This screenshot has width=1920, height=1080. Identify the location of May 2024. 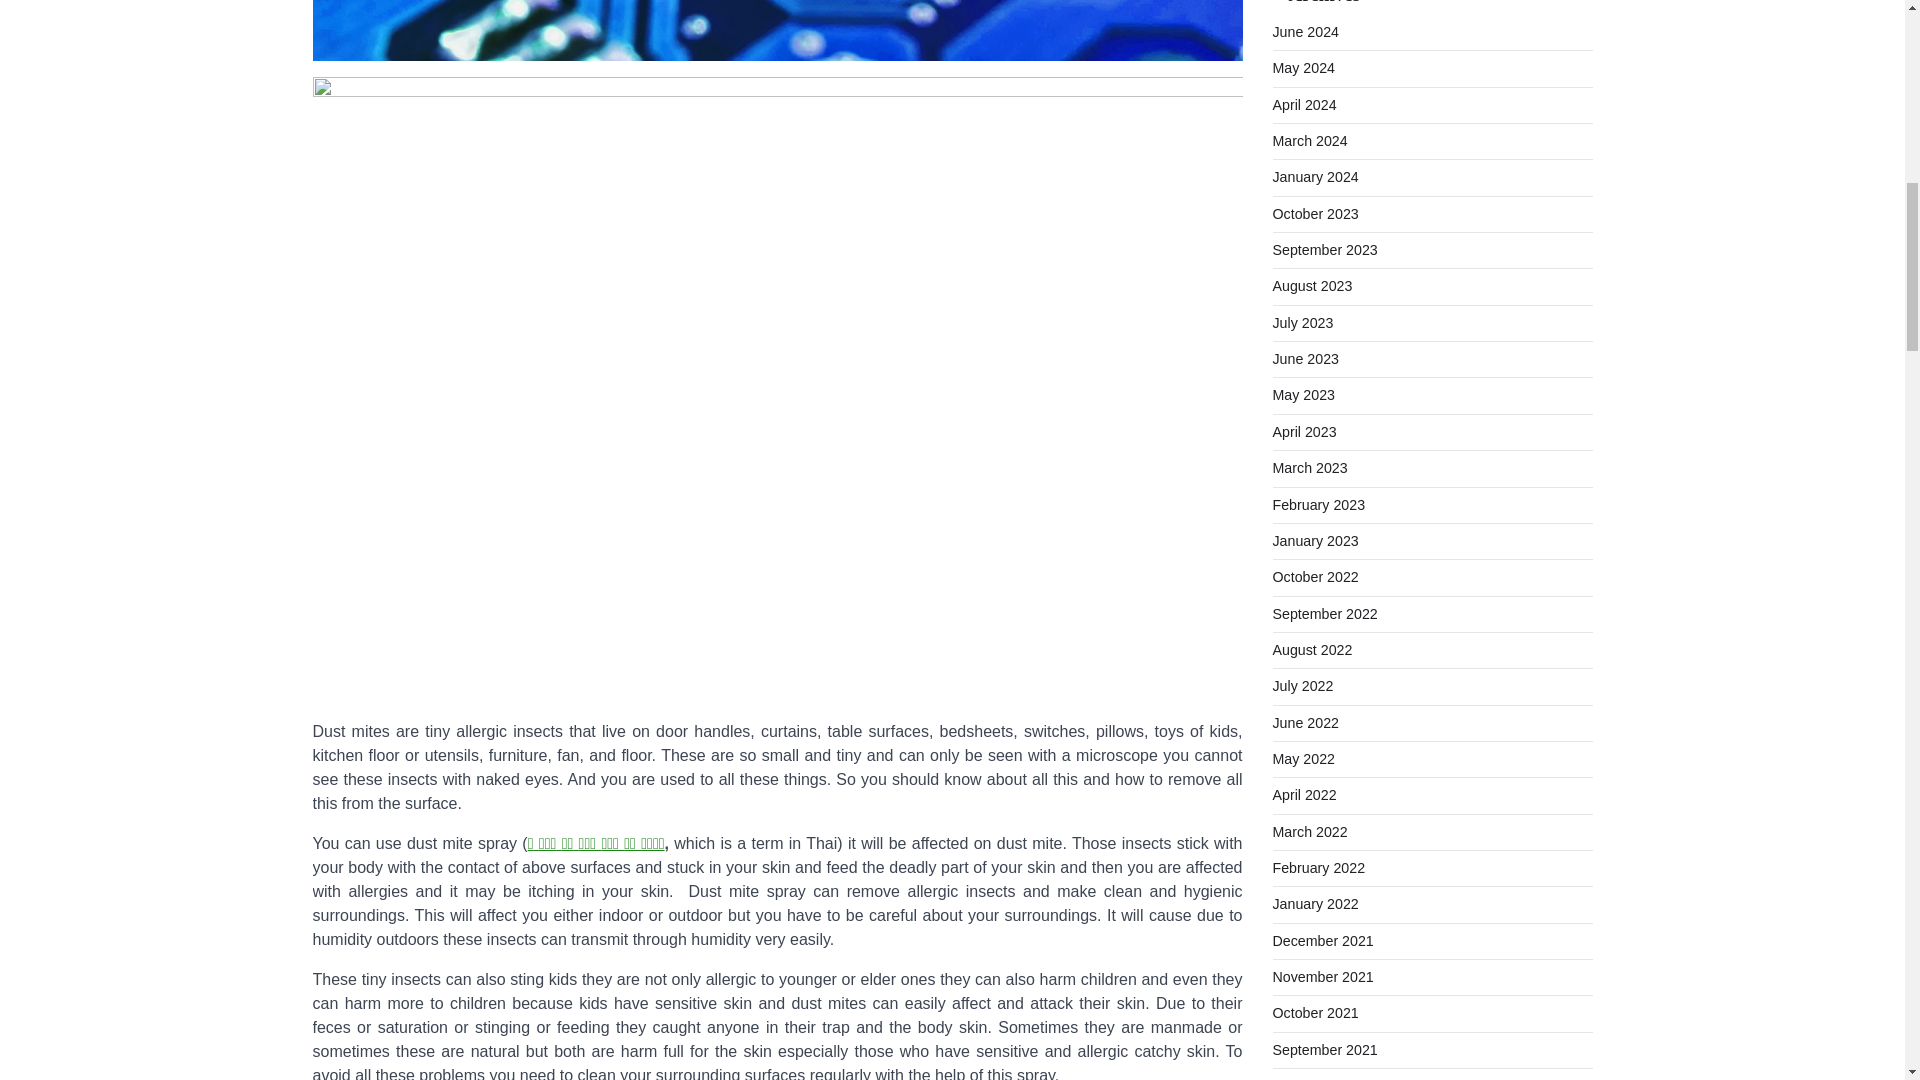
(1302, 68).